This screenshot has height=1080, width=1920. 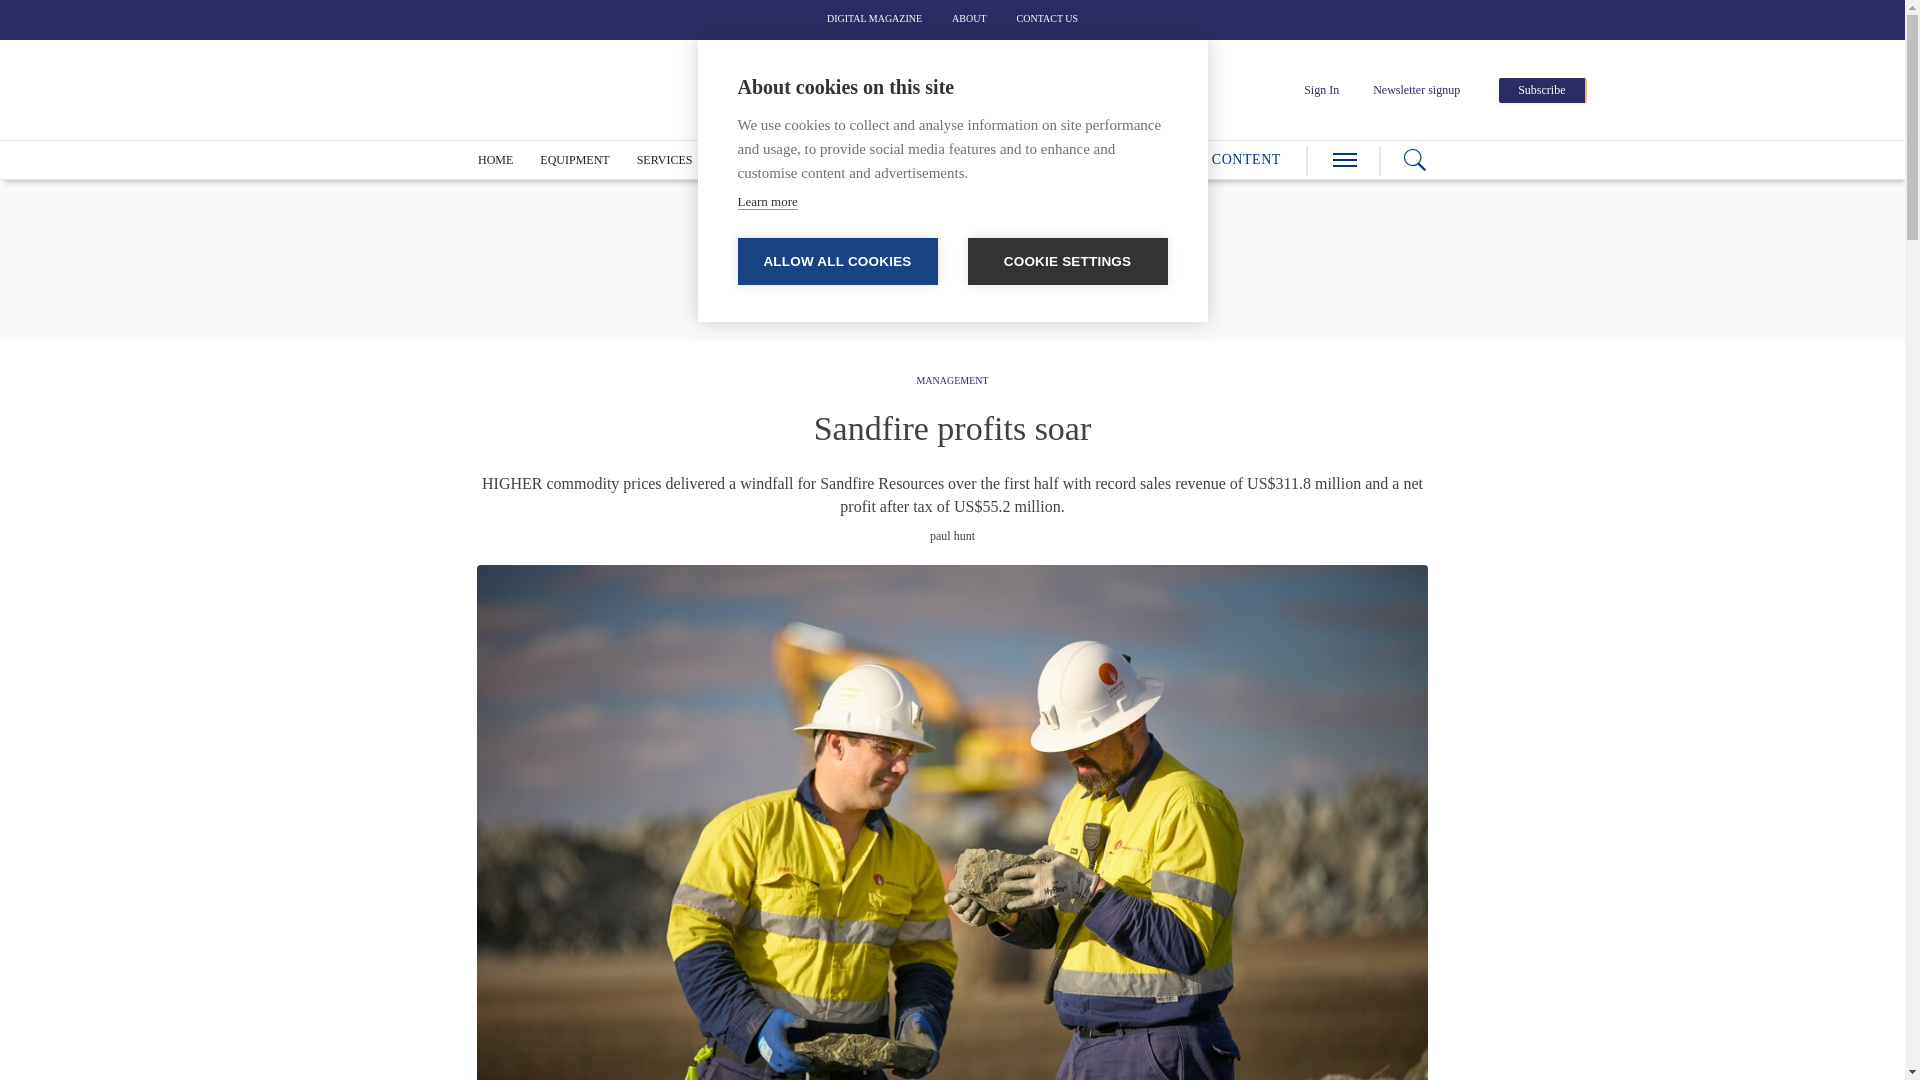 What do you see at coordinates (986, 160) in the screenshot?
I see `Research` at bounding box center [986, 160].